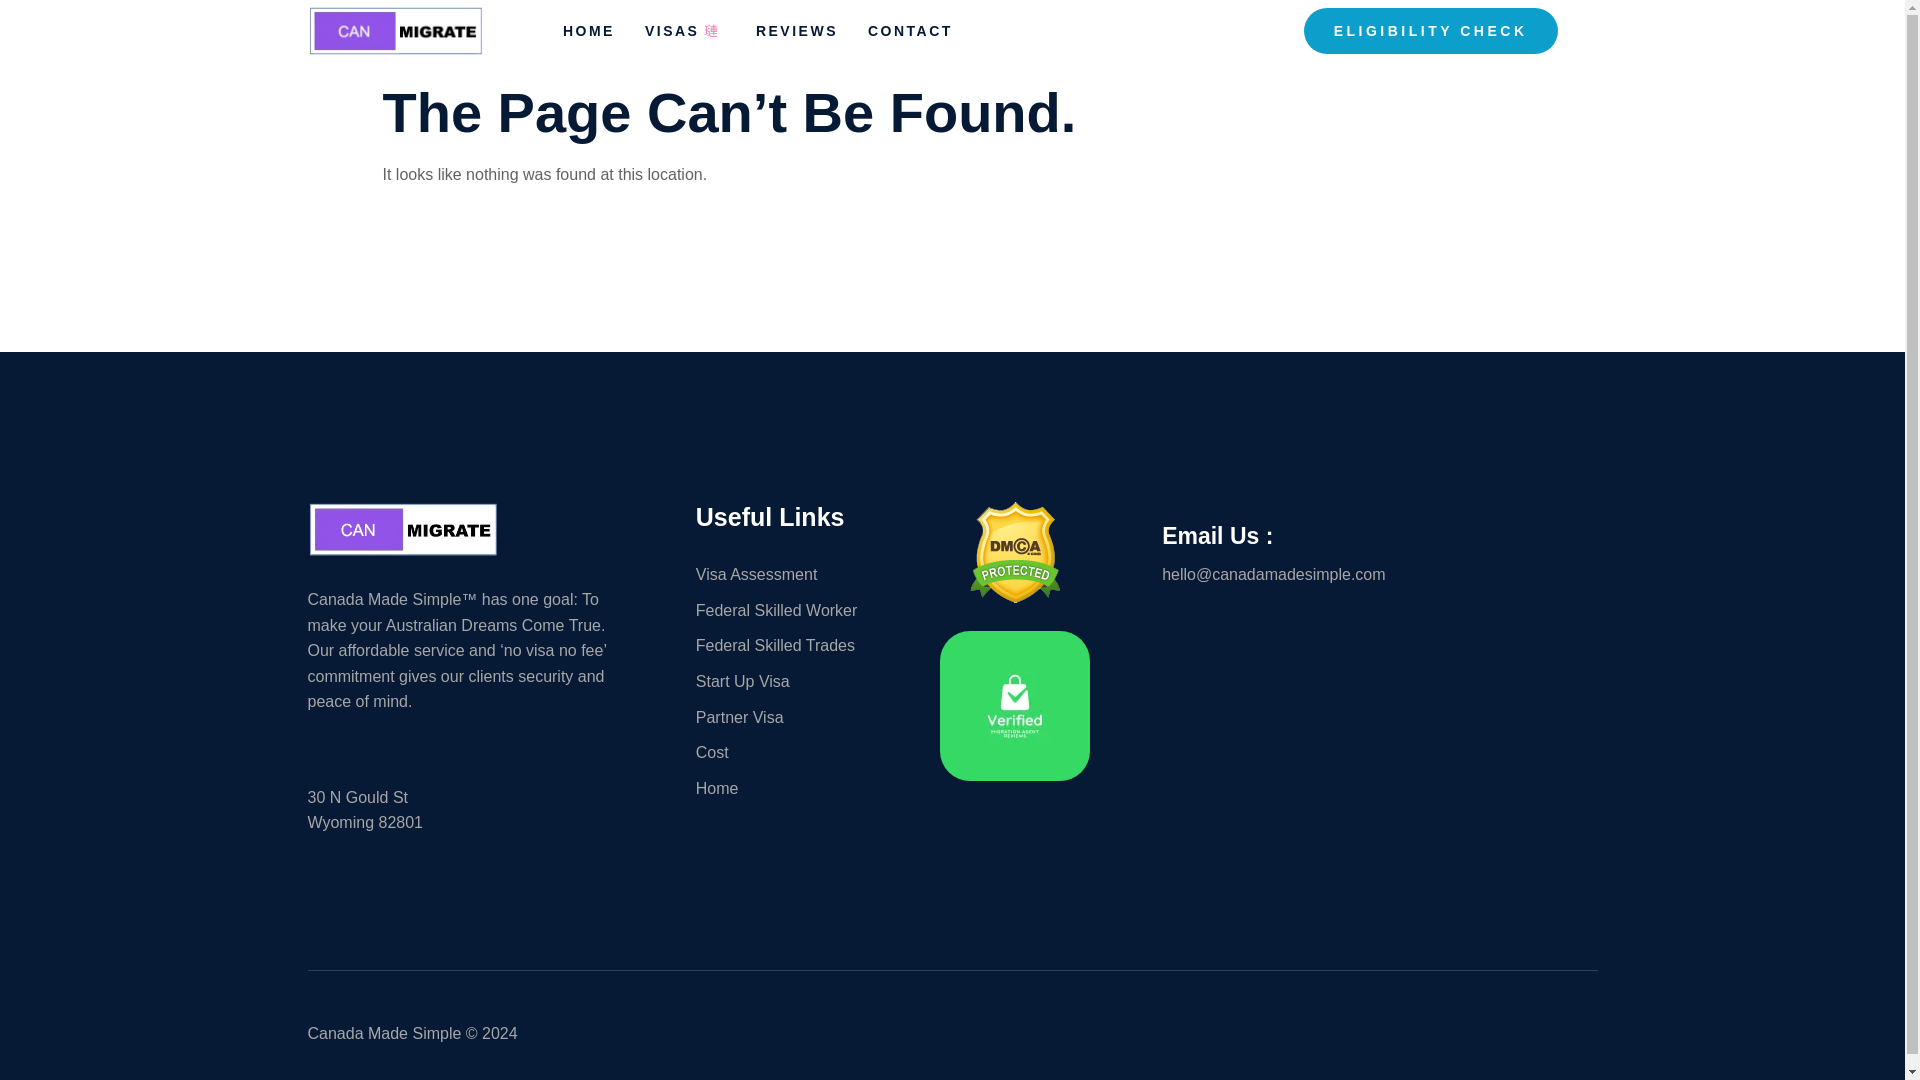  What do you see at coordinates (791, 752) in the screenshot?
I see `Cost` at bounding box center [791, 752].